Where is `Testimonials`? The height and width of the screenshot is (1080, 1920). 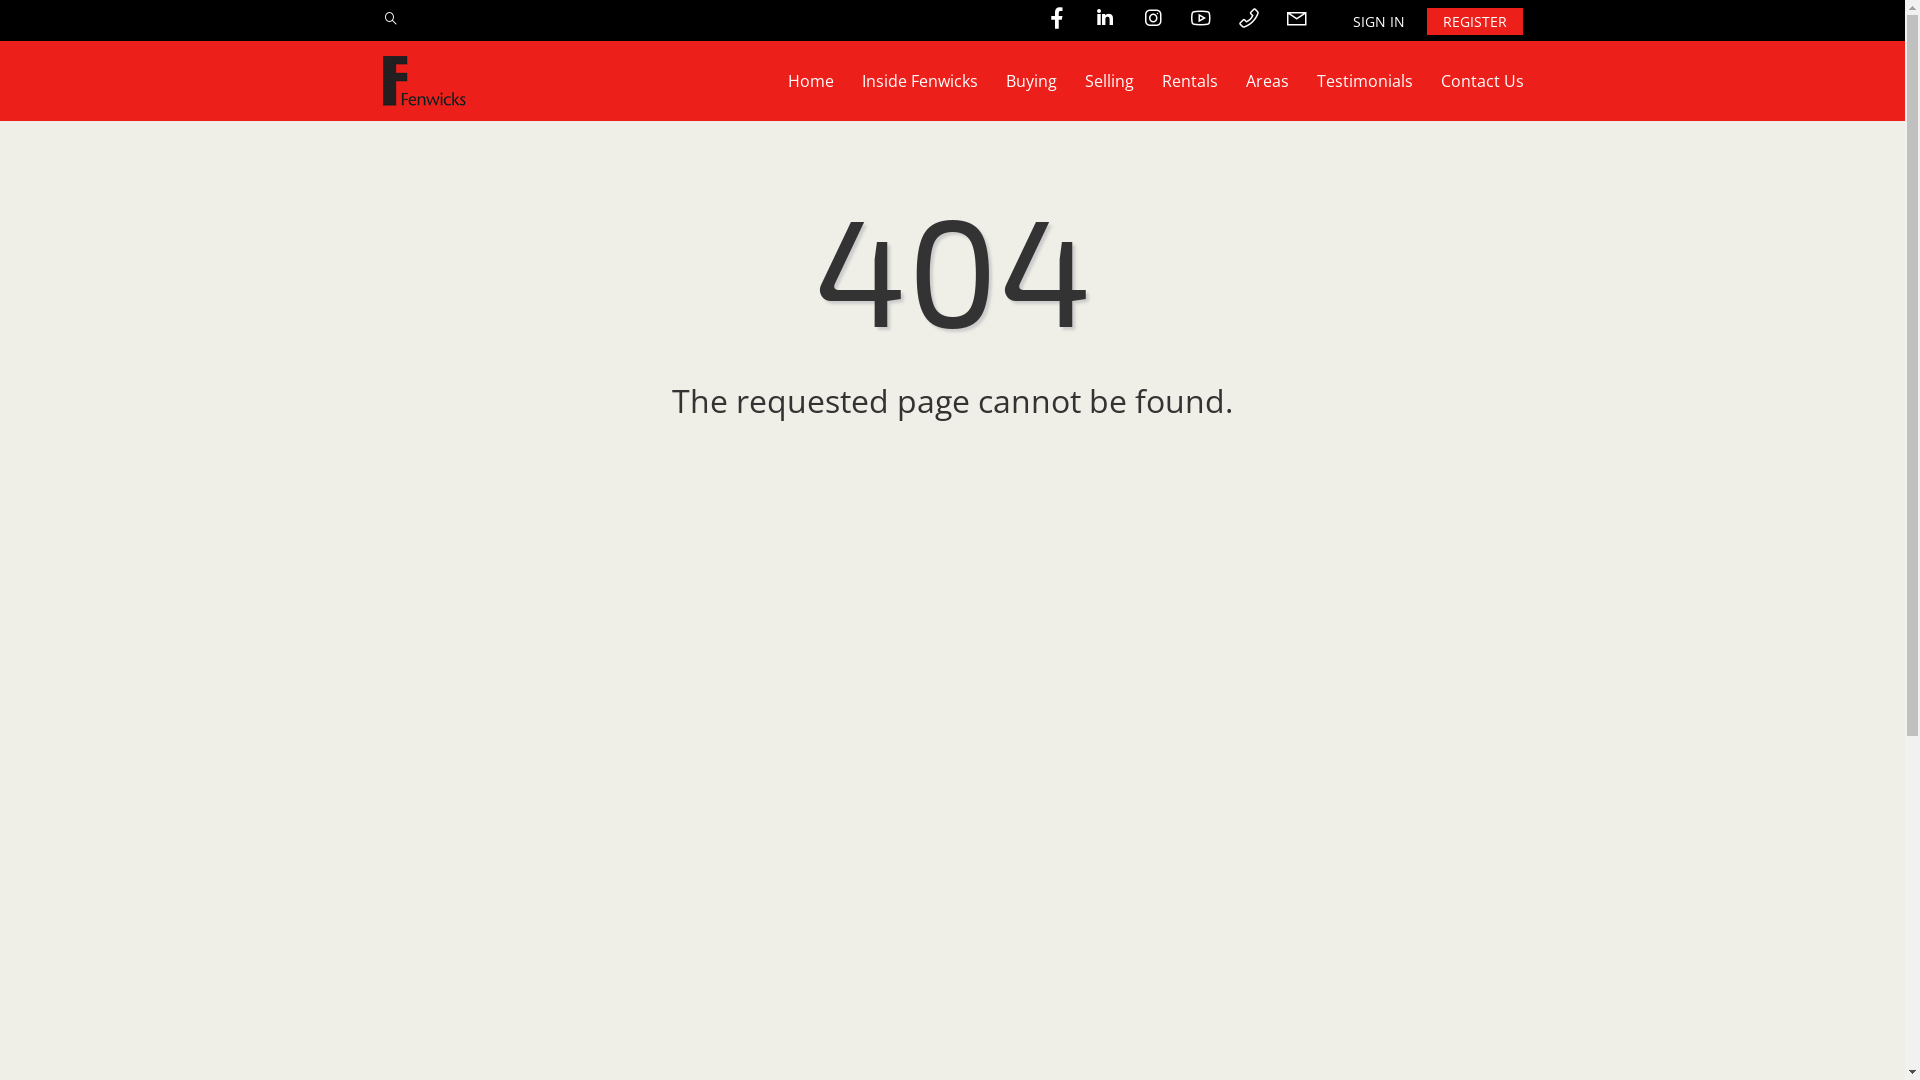 Testimonials is located at coordinates (1364, 81).